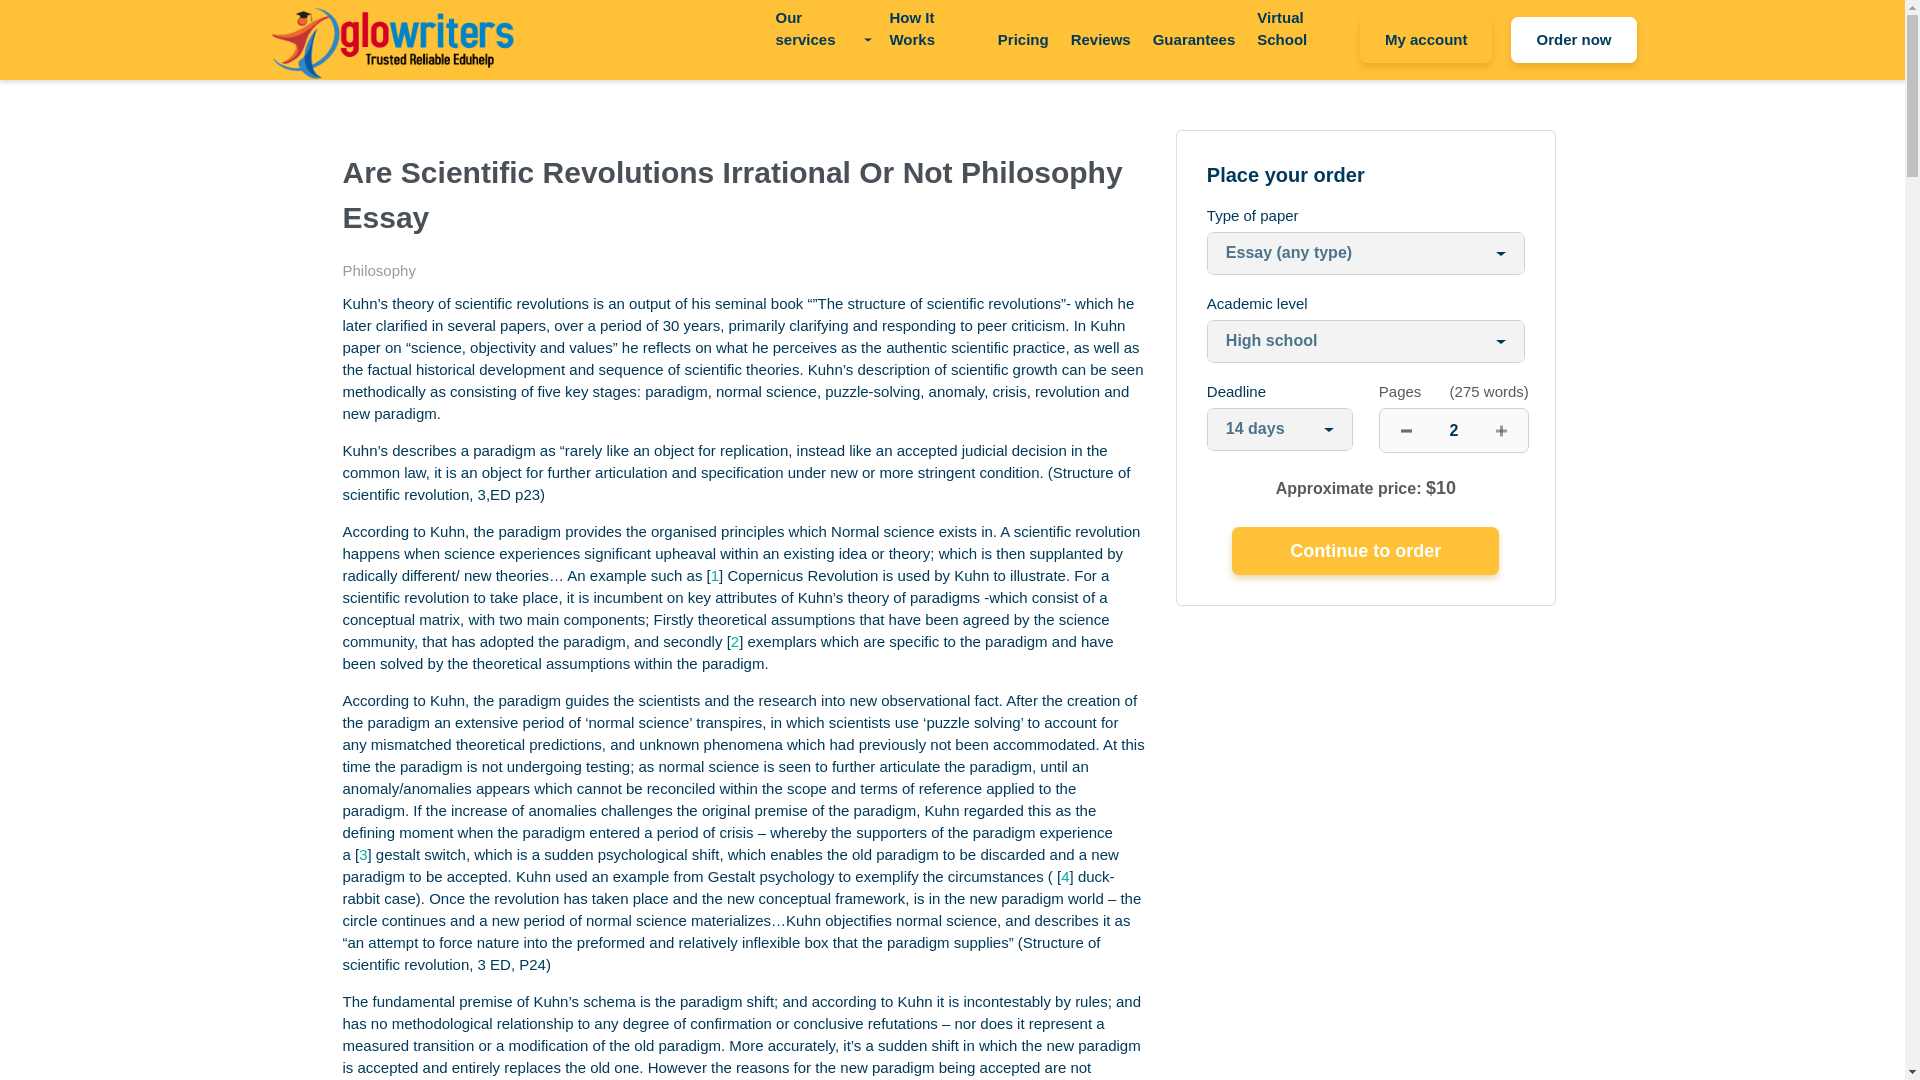 The image size is (1920, 1080). Describe the element at coordinates (1100, 40) in the screenshot. I see `Reviews` at that location.